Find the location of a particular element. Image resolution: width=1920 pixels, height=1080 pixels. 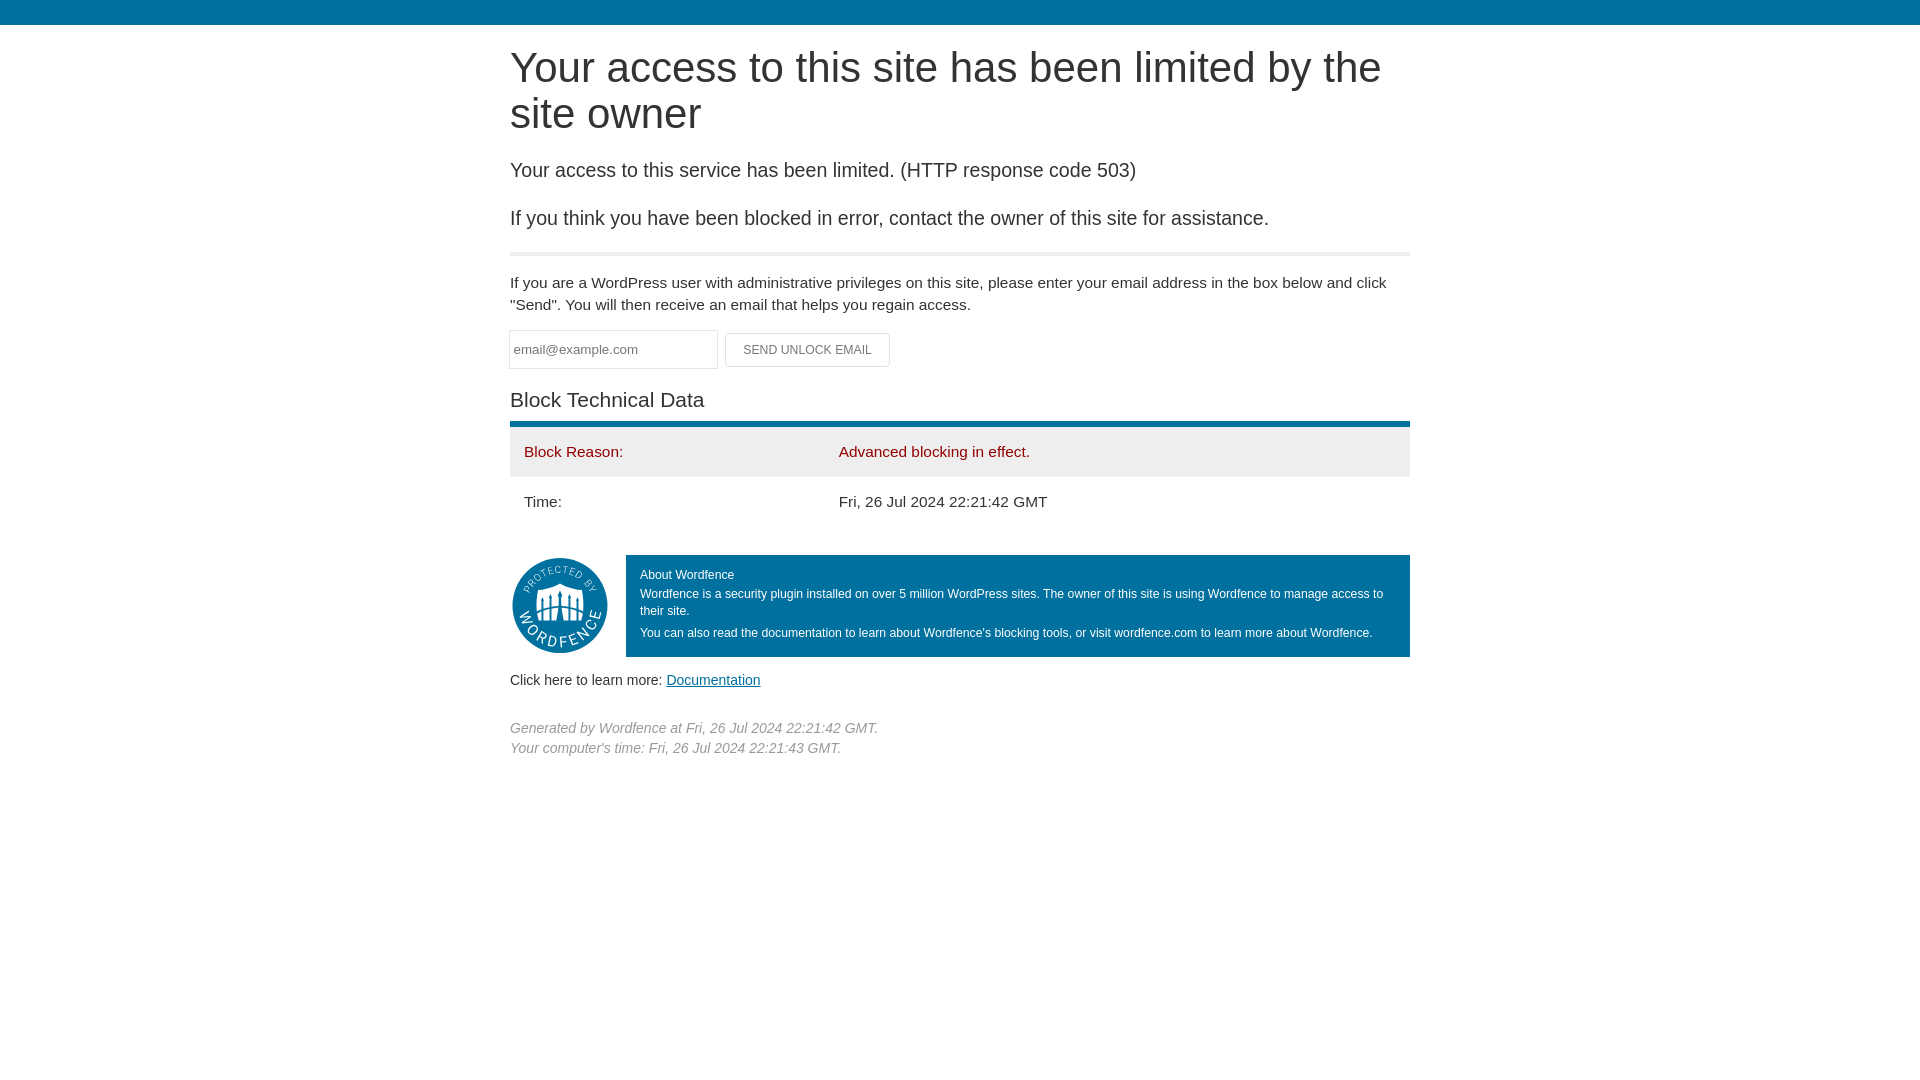

Documentation is located at coordinates (713, 679).